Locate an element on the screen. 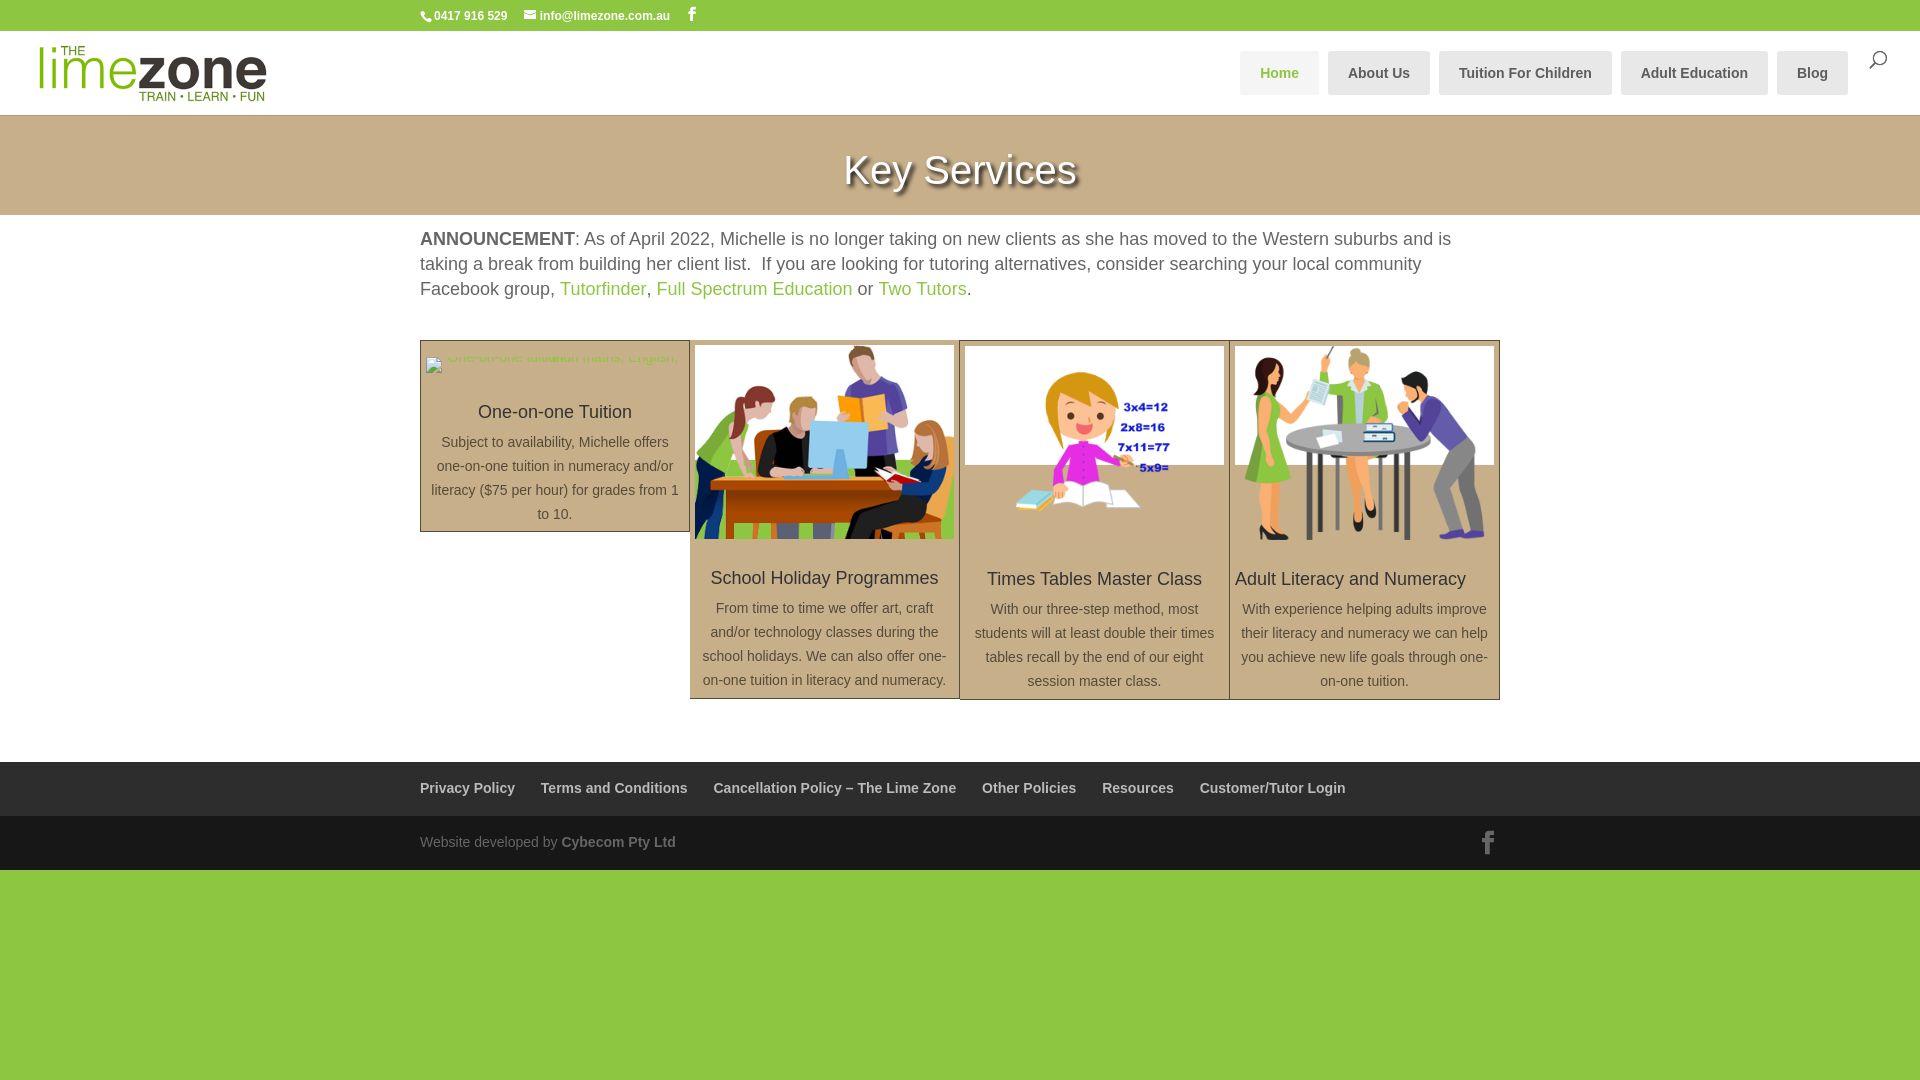  Cybecom Pty Ltd is located at coordinates (618, 842).